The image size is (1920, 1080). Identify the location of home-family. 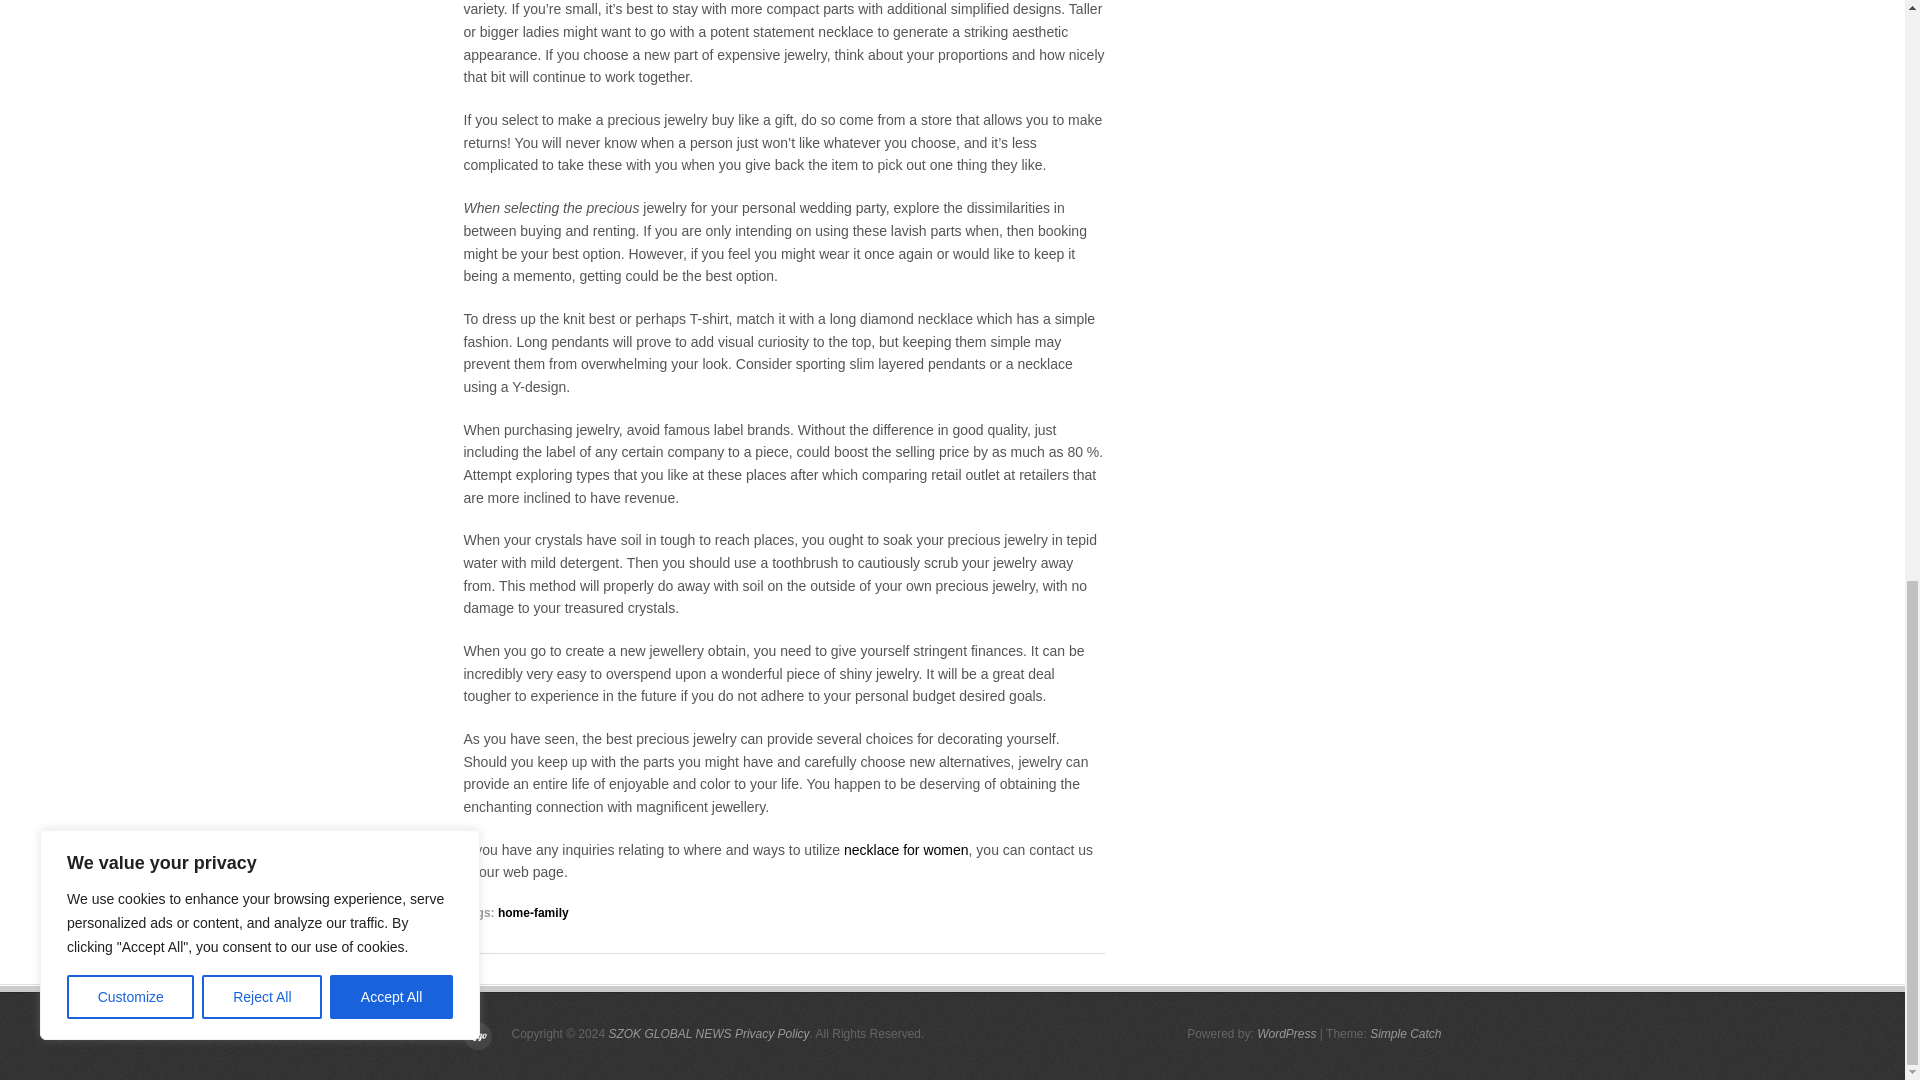
(532, 913).